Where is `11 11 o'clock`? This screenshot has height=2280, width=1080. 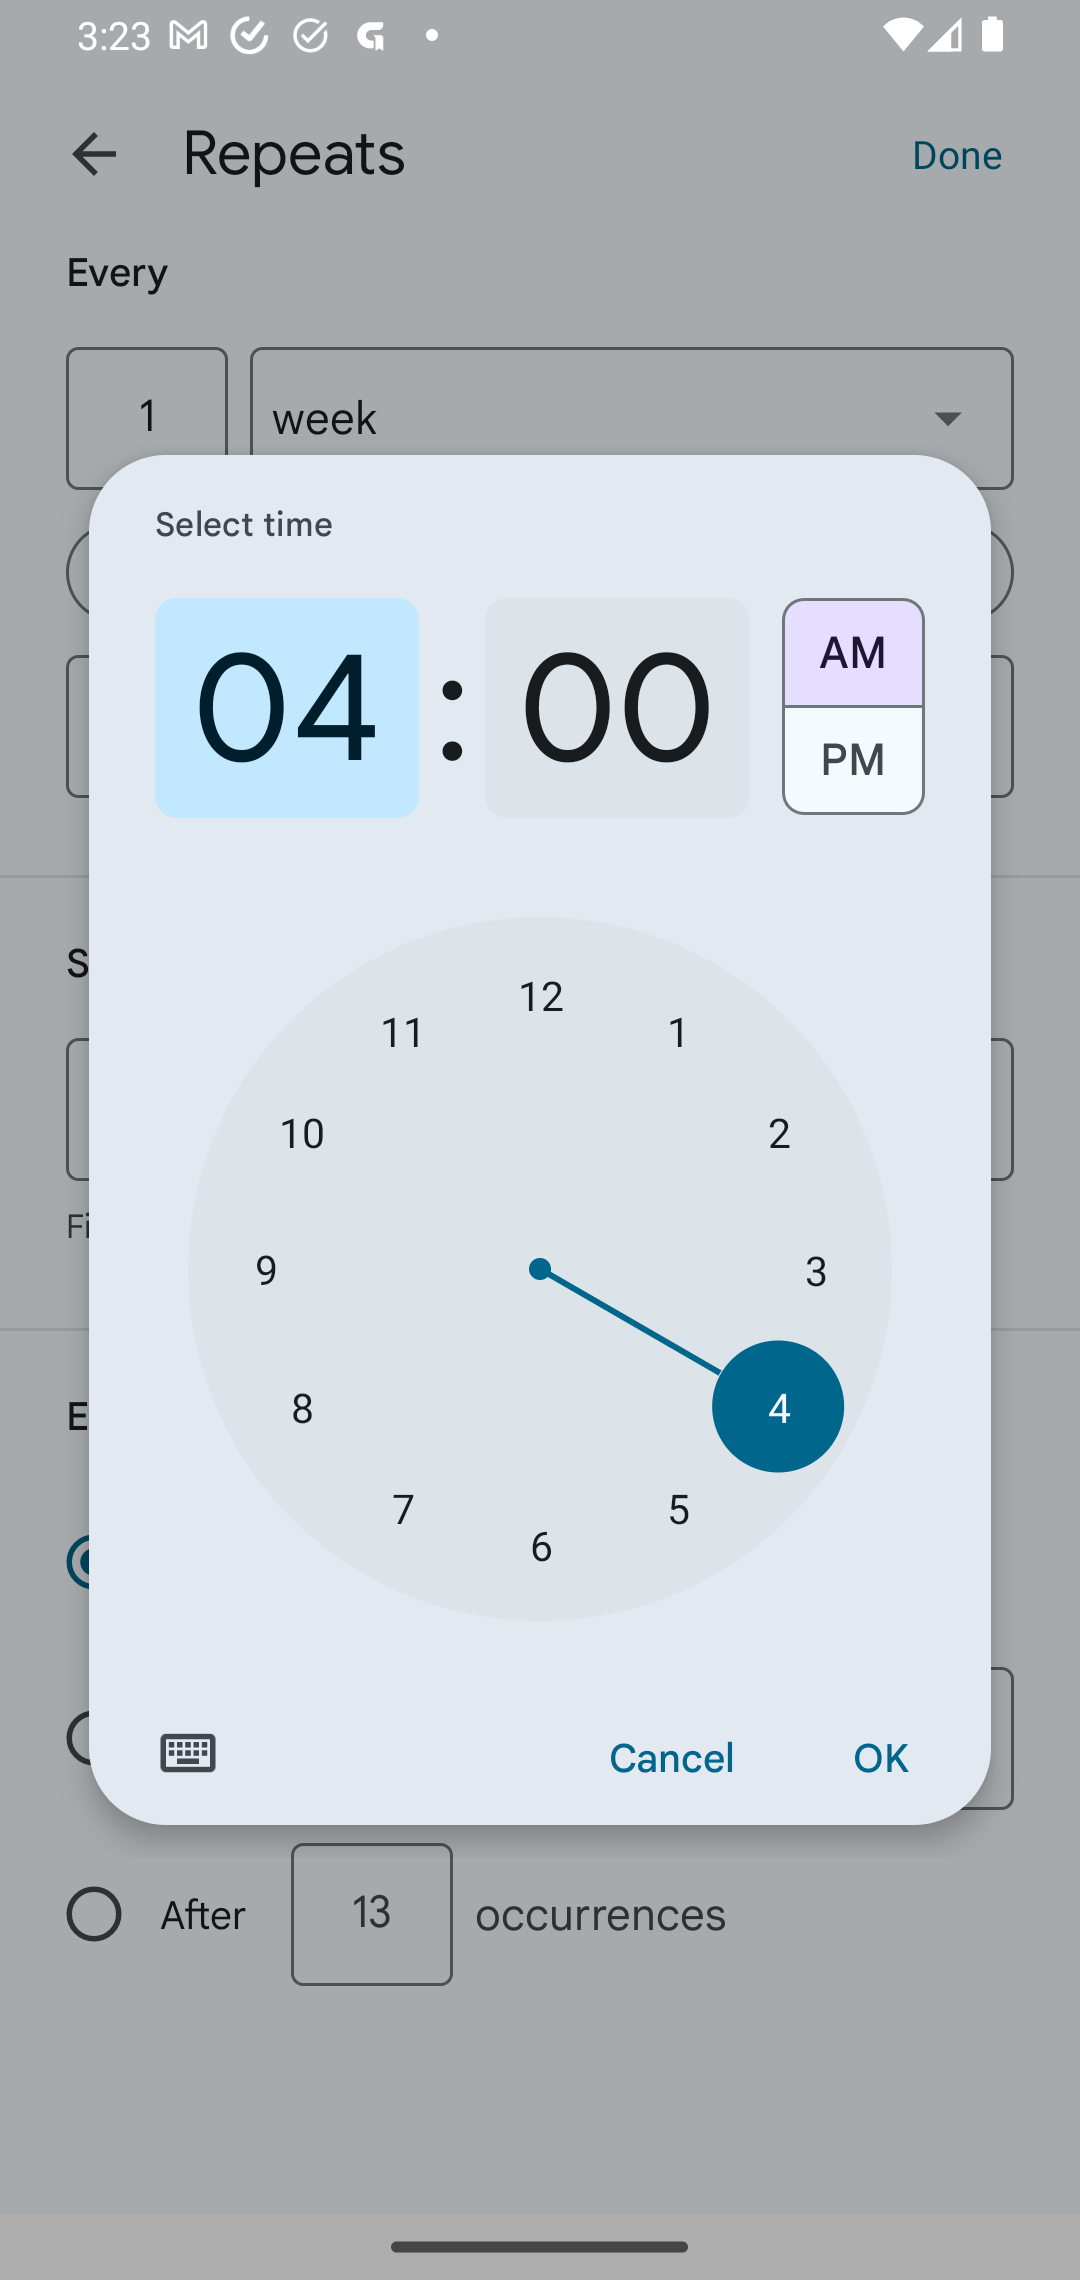 11 11 o'clock is located at coordinates (402, 1030).